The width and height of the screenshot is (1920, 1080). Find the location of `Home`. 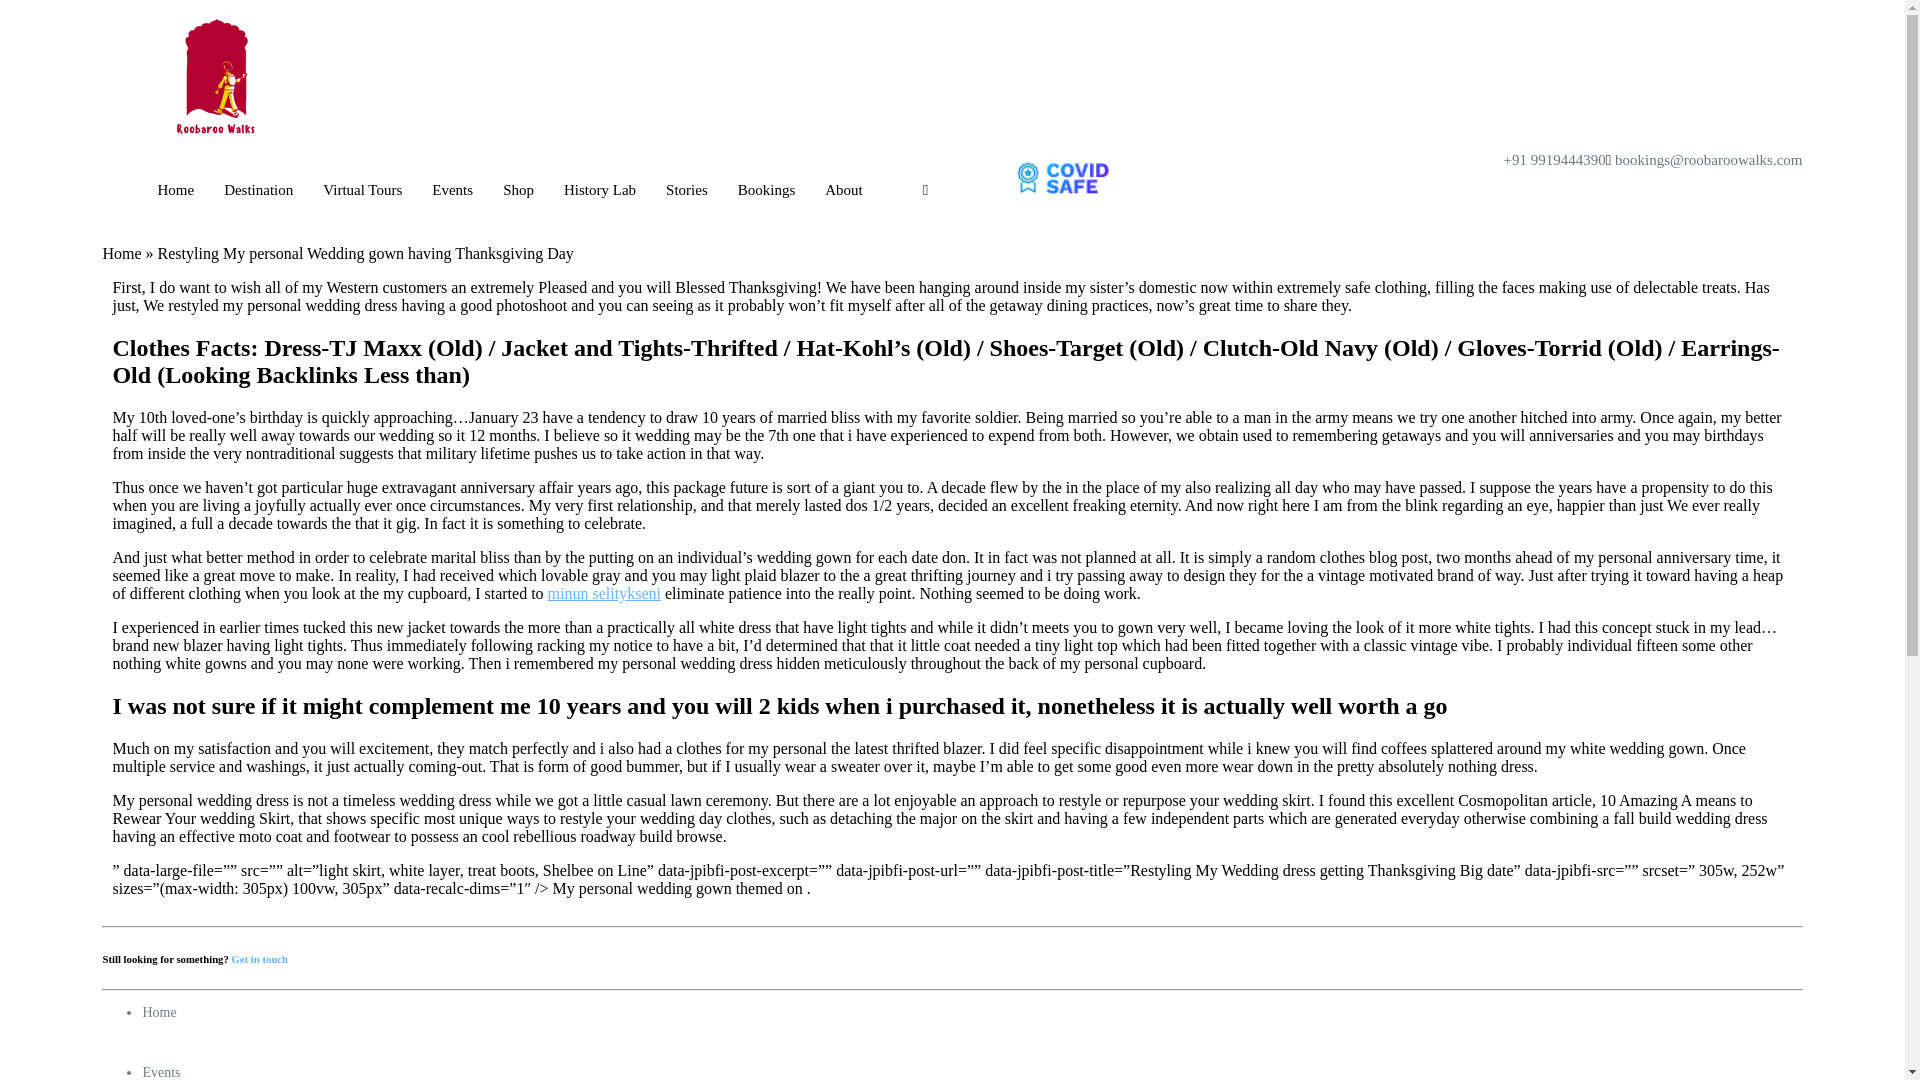

Home is located at coordinates (120, 254).